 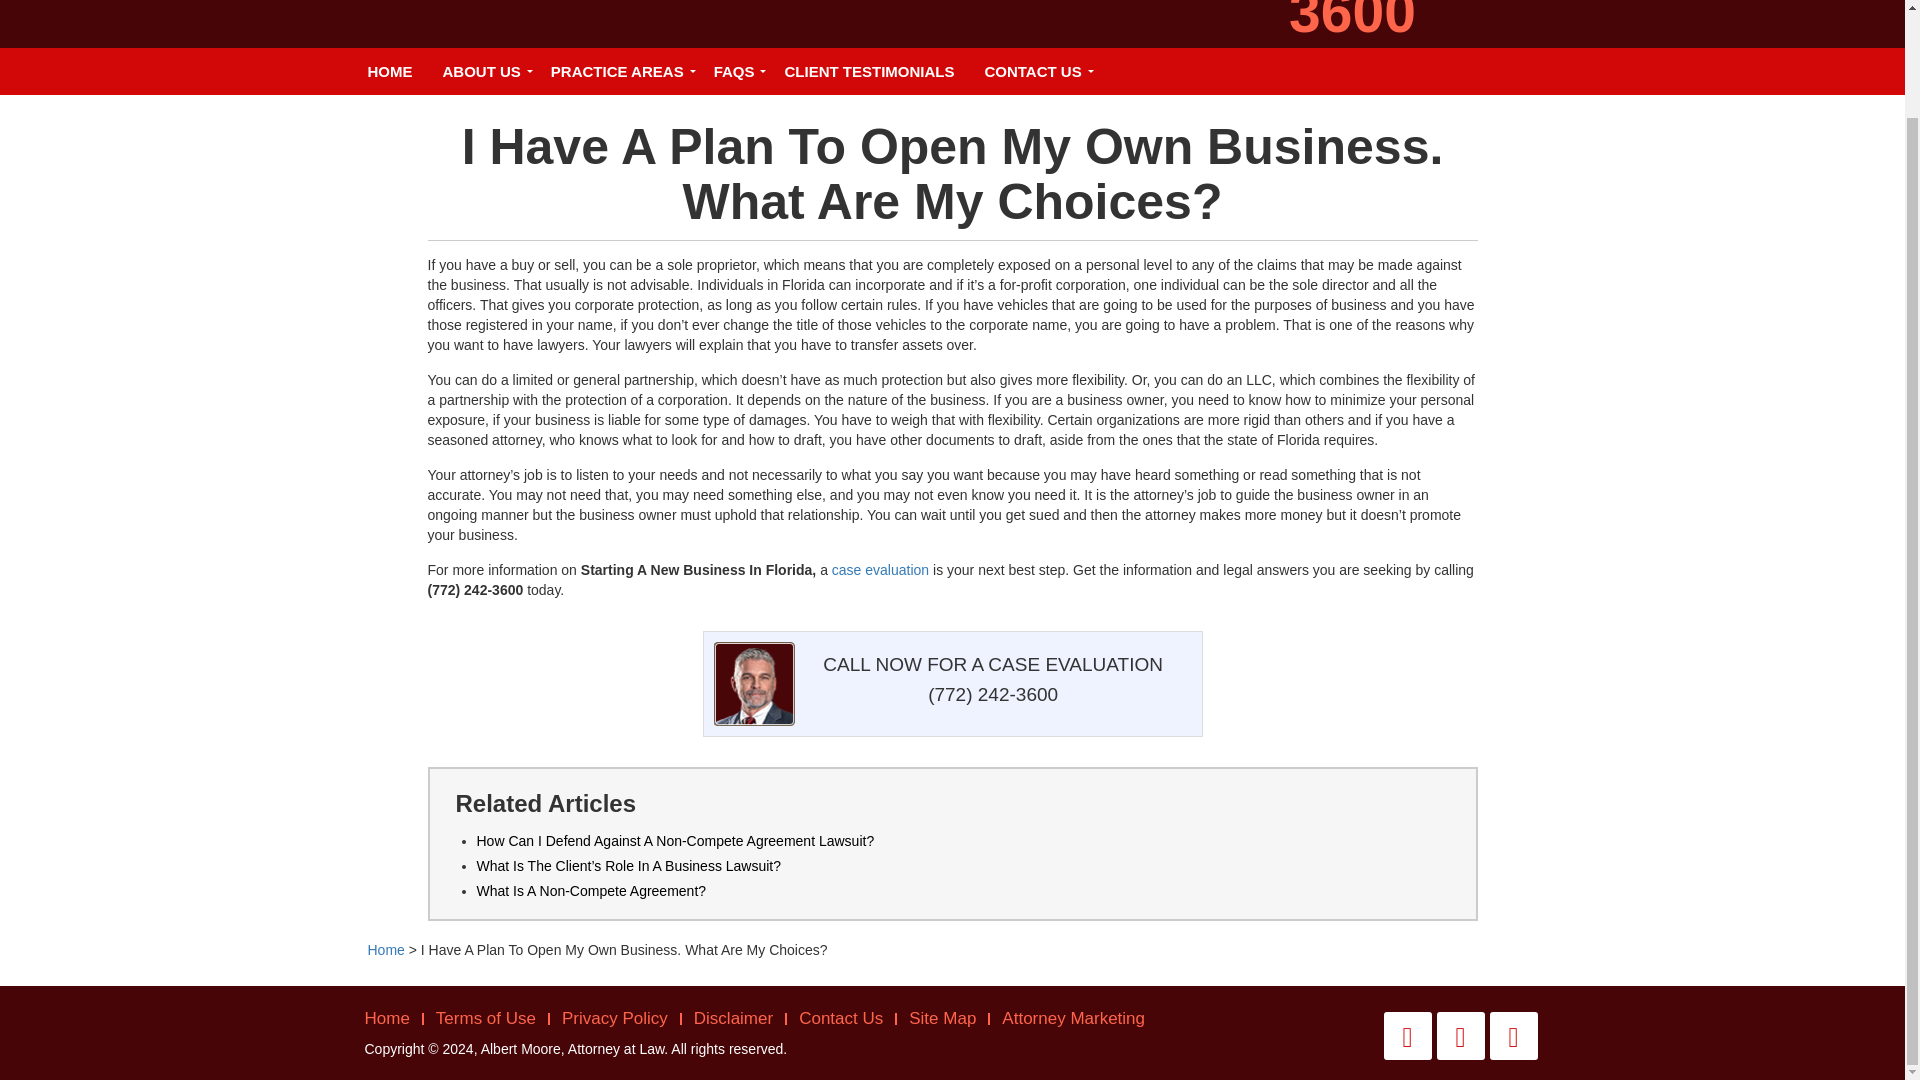 I want to click on PRACTICE AREAS, so click(x=616, y=71).